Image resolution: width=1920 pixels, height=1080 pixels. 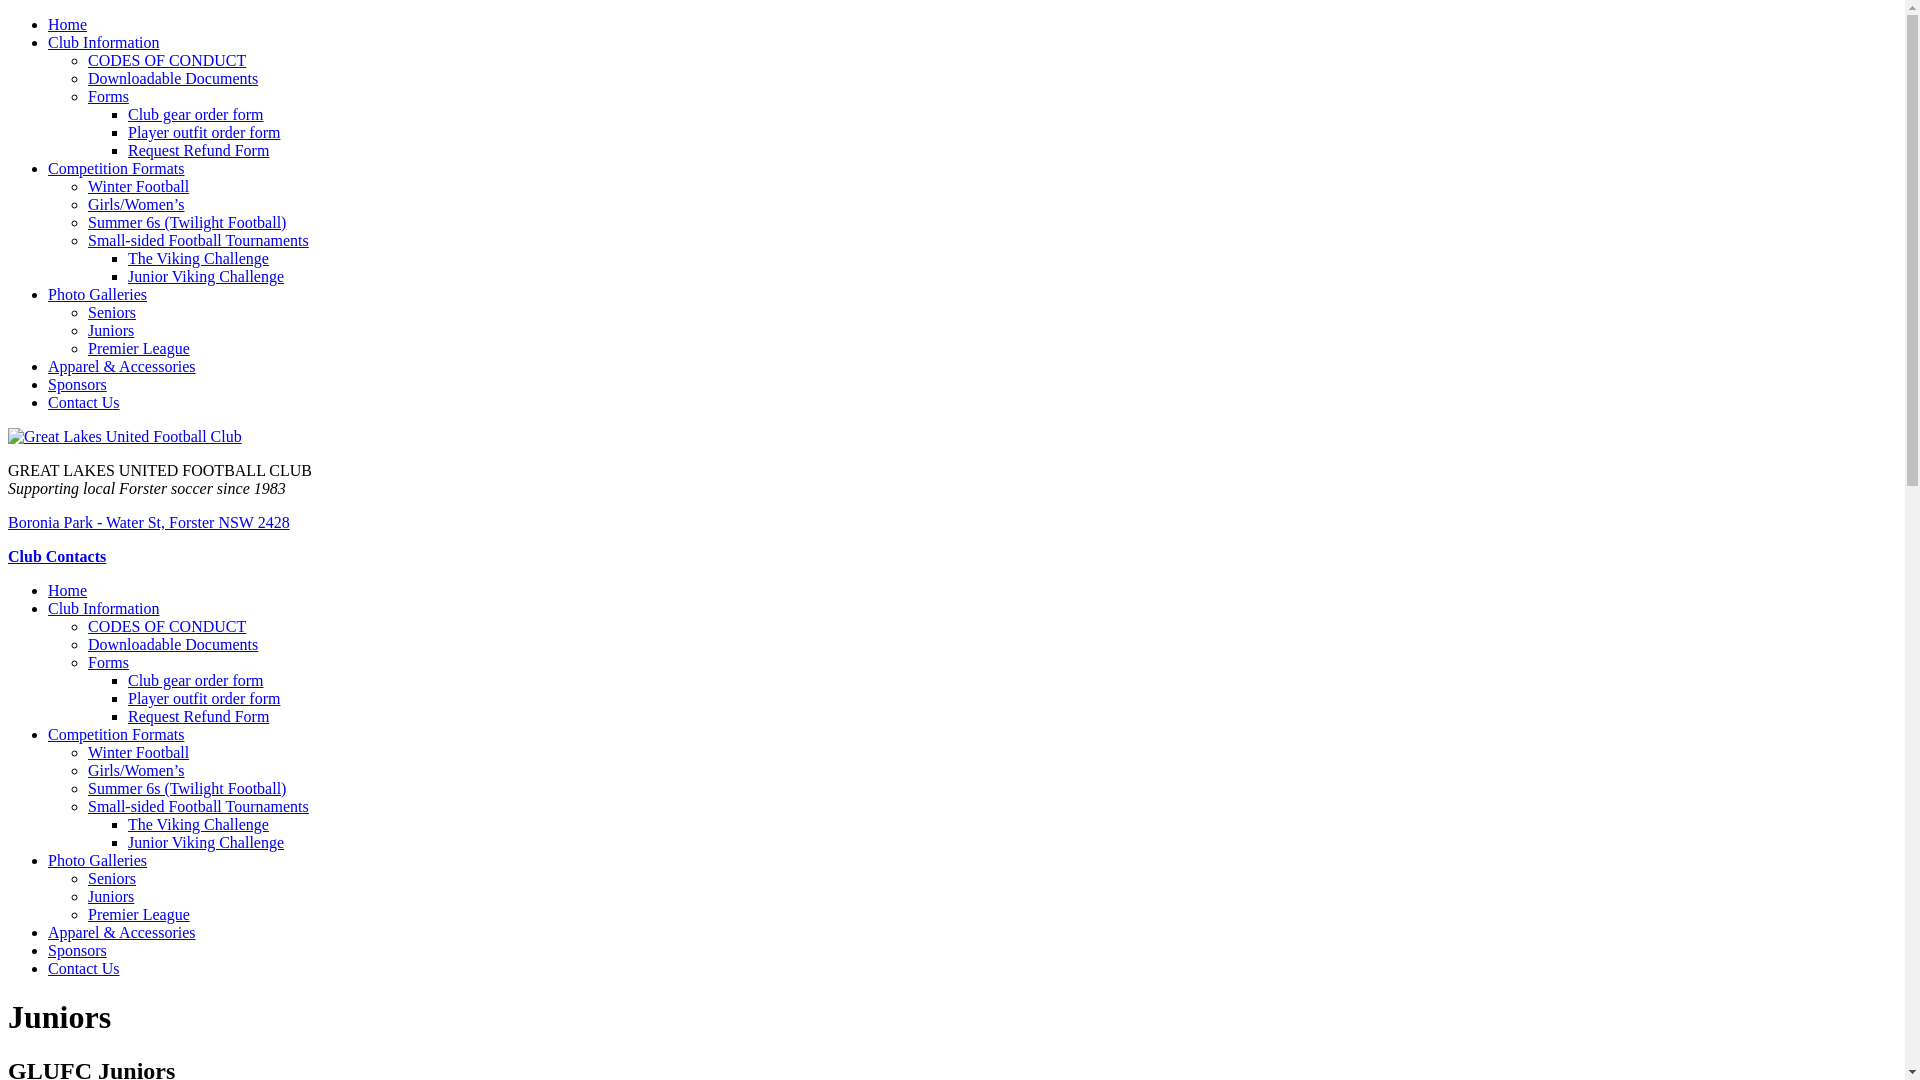 What do you see at coordinates (206, 842) in the screenshot?
I see `Junior Viking Challenge` at bounding box center [206, 842].